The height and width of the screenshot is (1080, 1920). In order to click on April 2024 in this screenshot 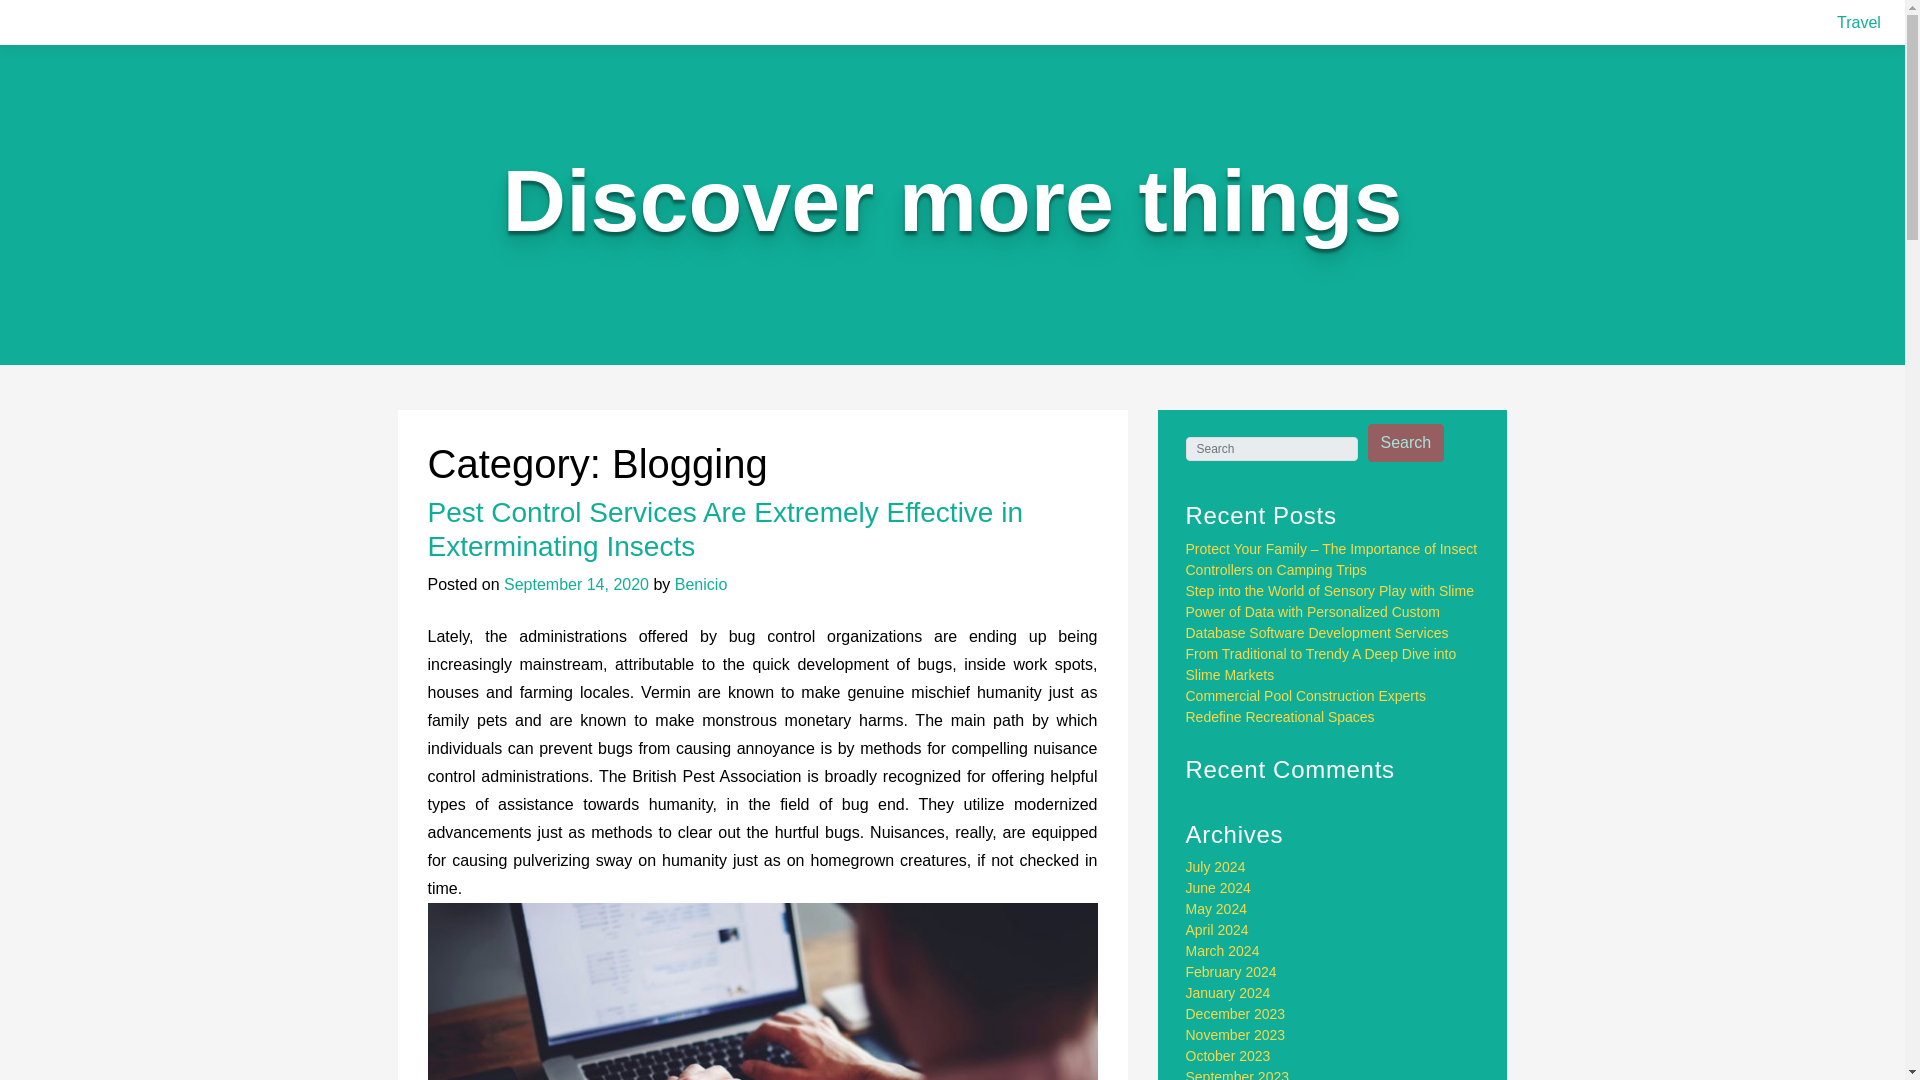, I will do `click(1218, 930)`.